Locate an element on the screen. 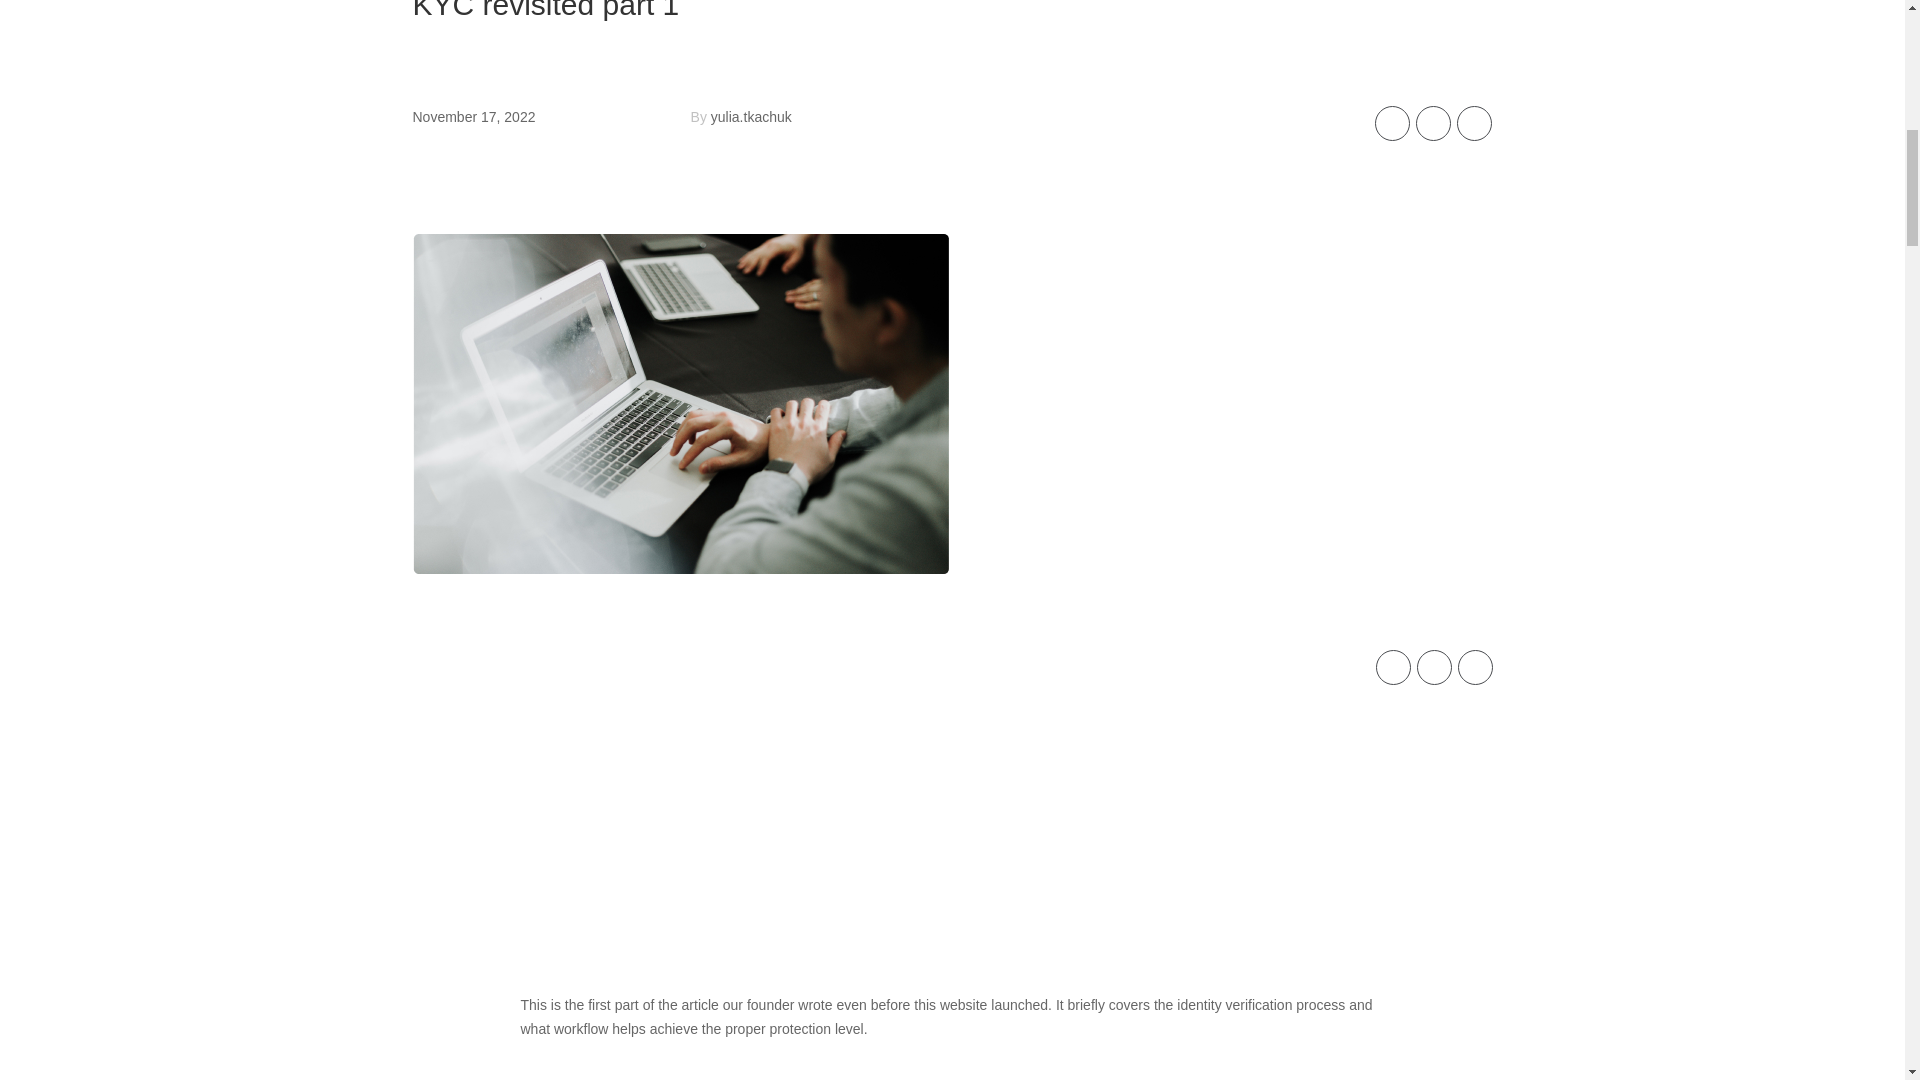 This screenshot has height=1080, width=1920. ln is located at coordinates (1434, 123).